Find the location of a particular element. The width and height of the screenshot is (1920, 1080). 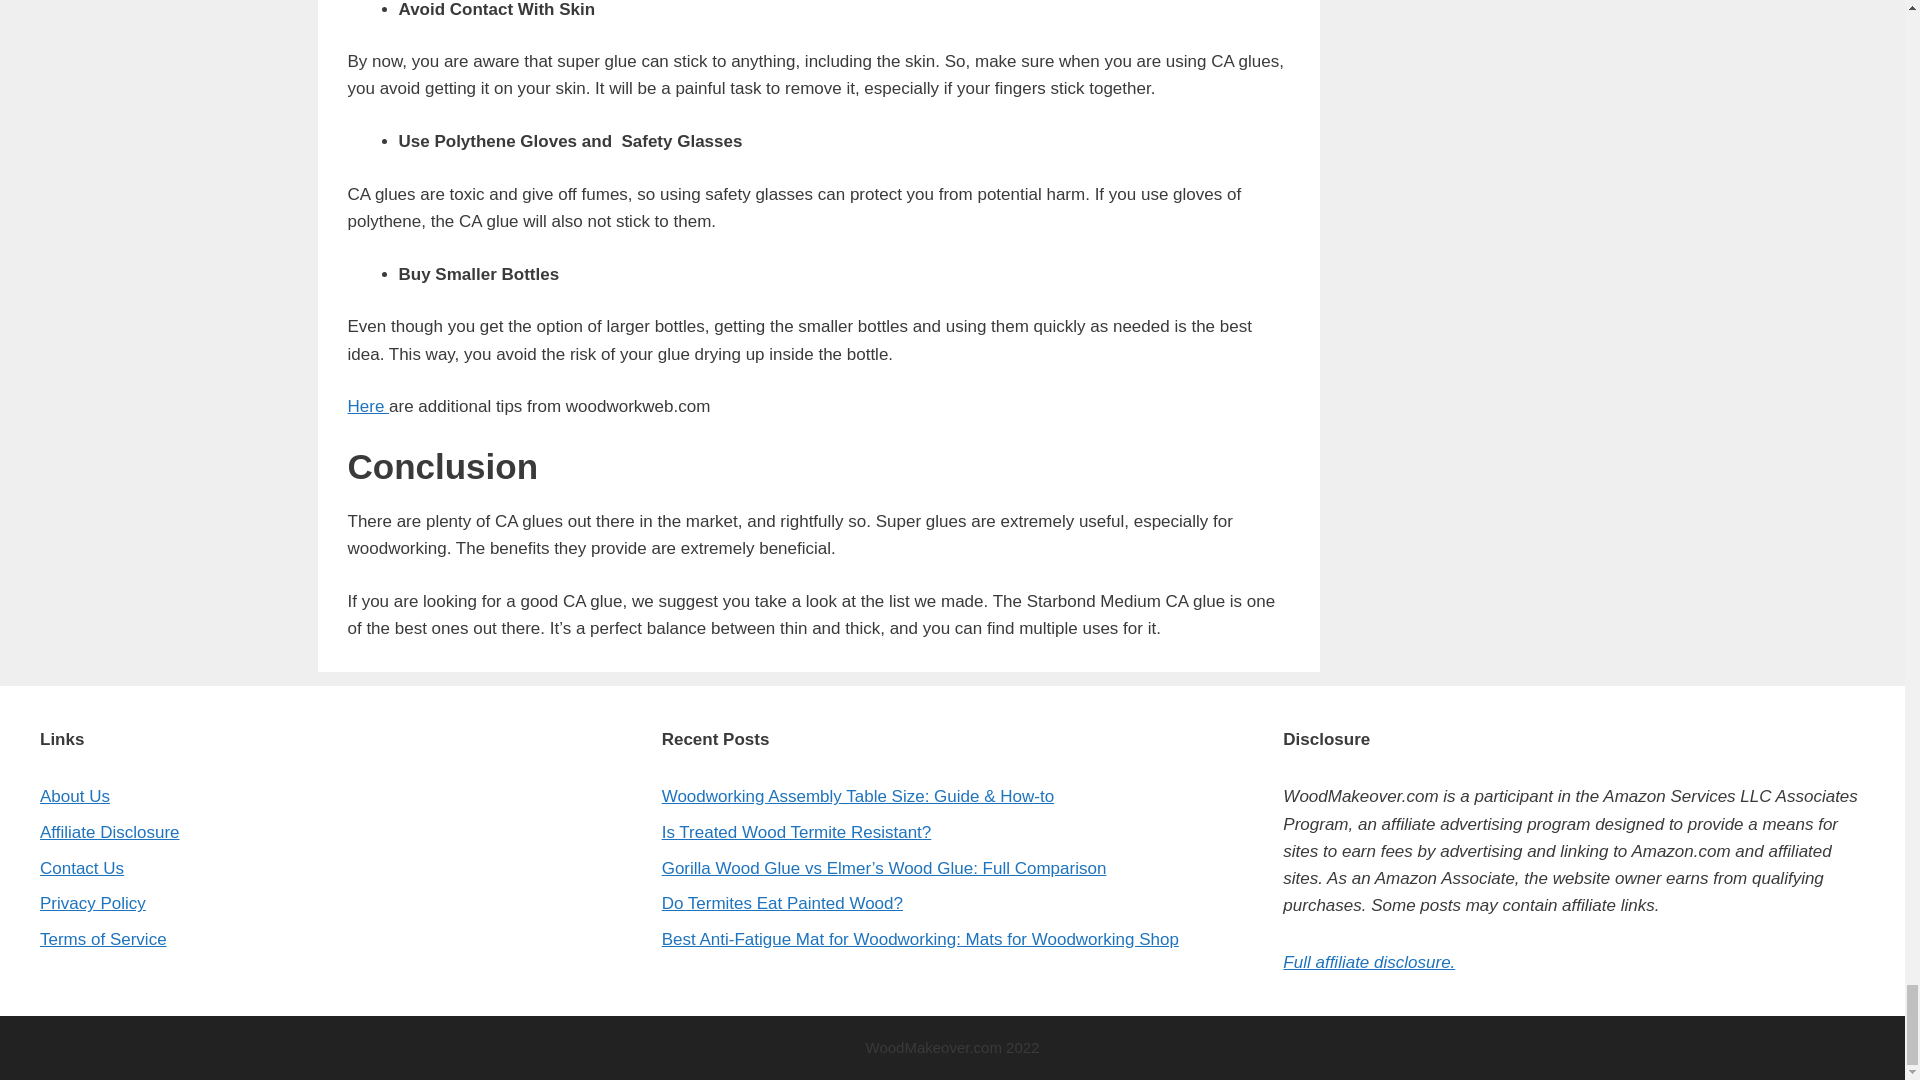

Affiliate Disclosure is located at coordinates (110, 832).